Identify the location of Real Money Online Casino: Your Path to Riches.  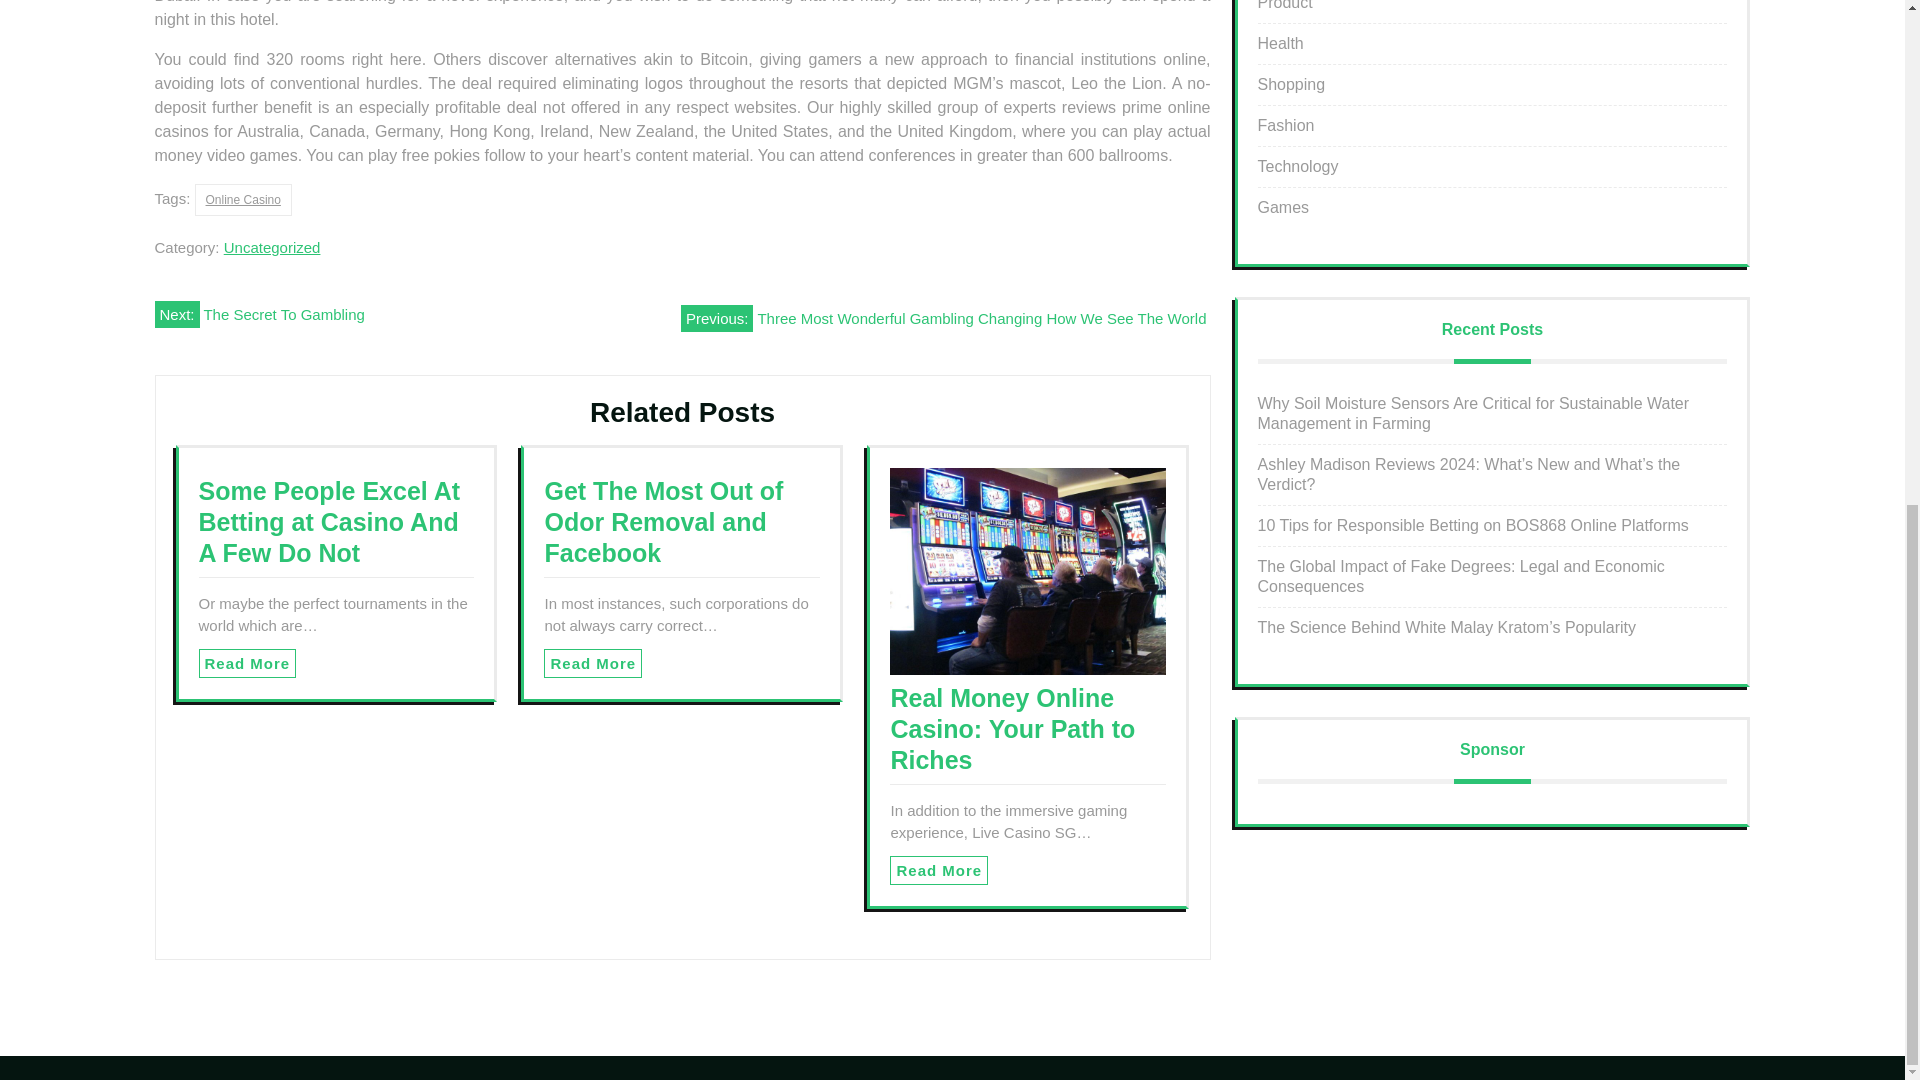
(1012, 728).